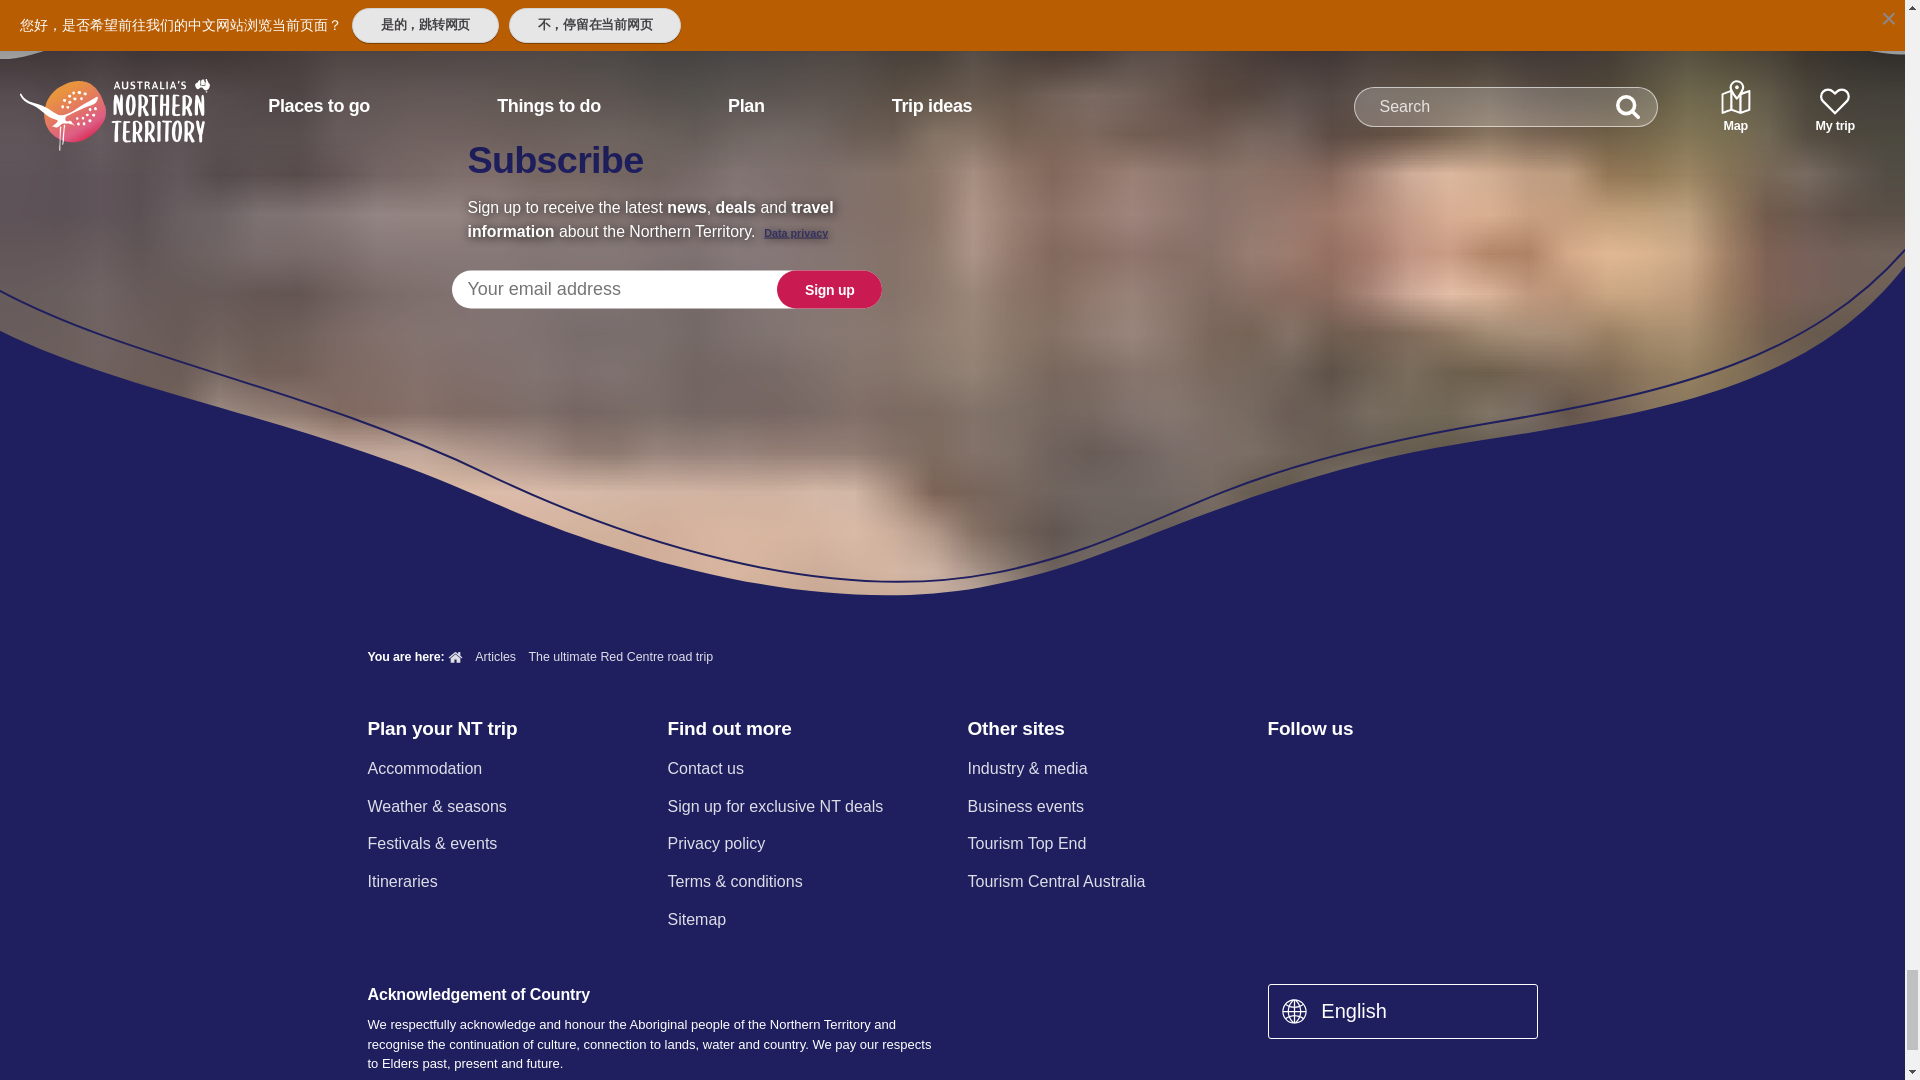 The image size is (1920, 1080). What do you see at coordinates (1279, 770) in the screenshot?
I see `Facebook` at bounding box center [1279, 770].